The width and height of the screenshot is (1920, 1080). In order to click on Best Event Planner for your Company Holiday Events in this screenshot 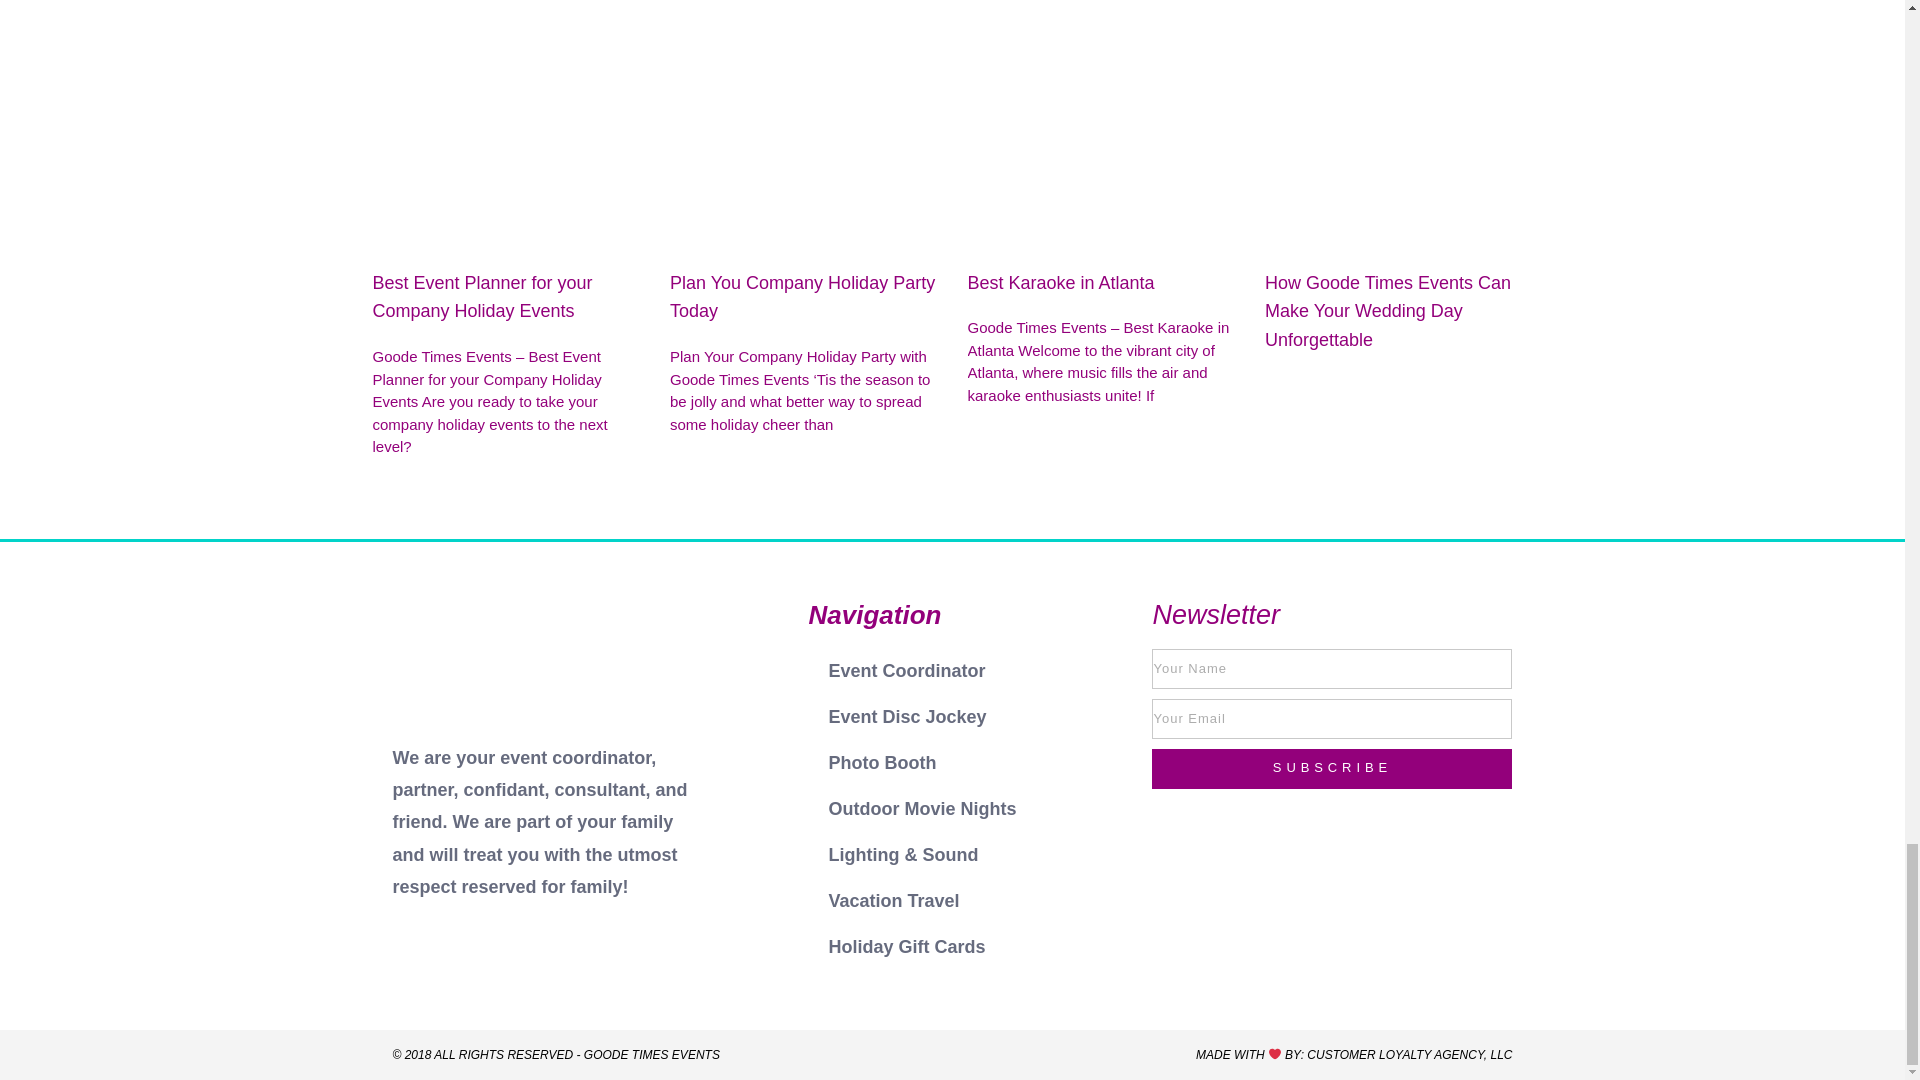, I will do `click(482, 296)`.